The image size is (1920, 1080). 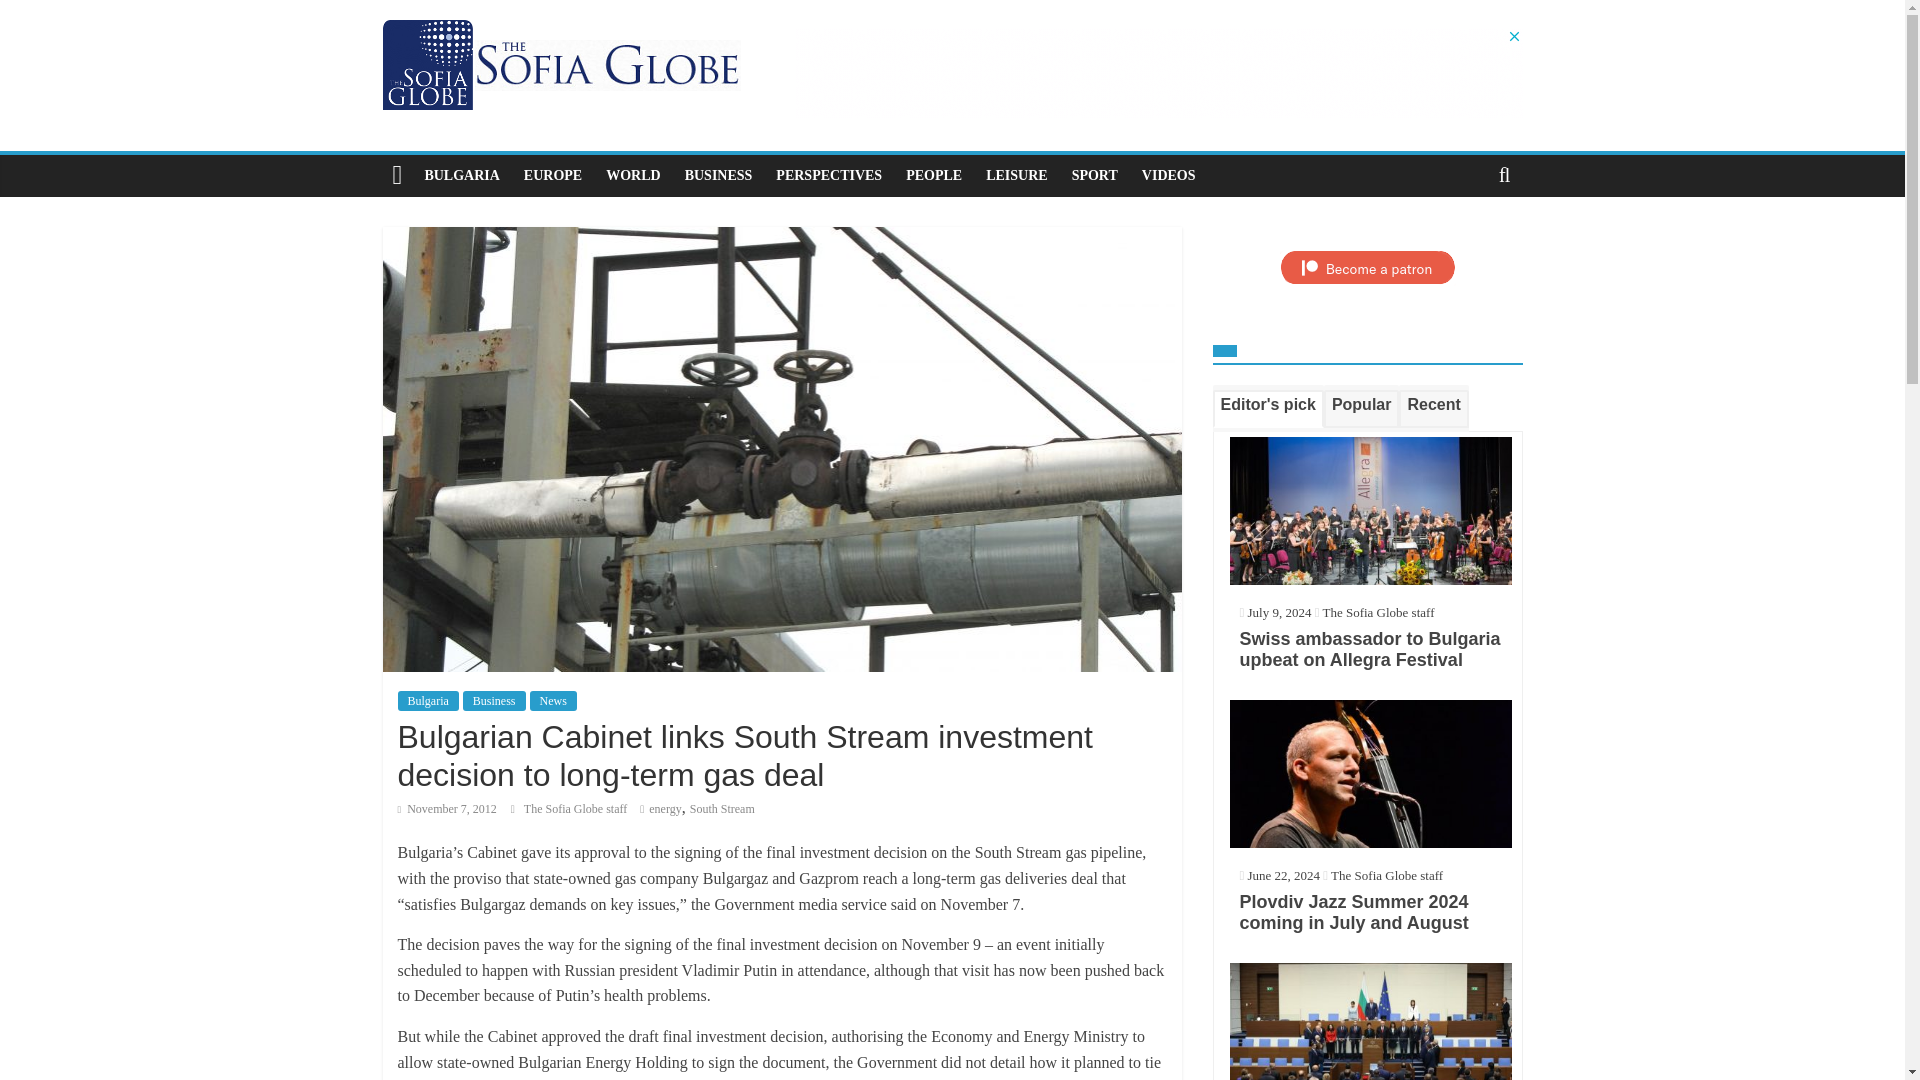 What do you see at coordinates (664, 809) in the screenshot?
I see `energy` at bounding box center [664, 809].